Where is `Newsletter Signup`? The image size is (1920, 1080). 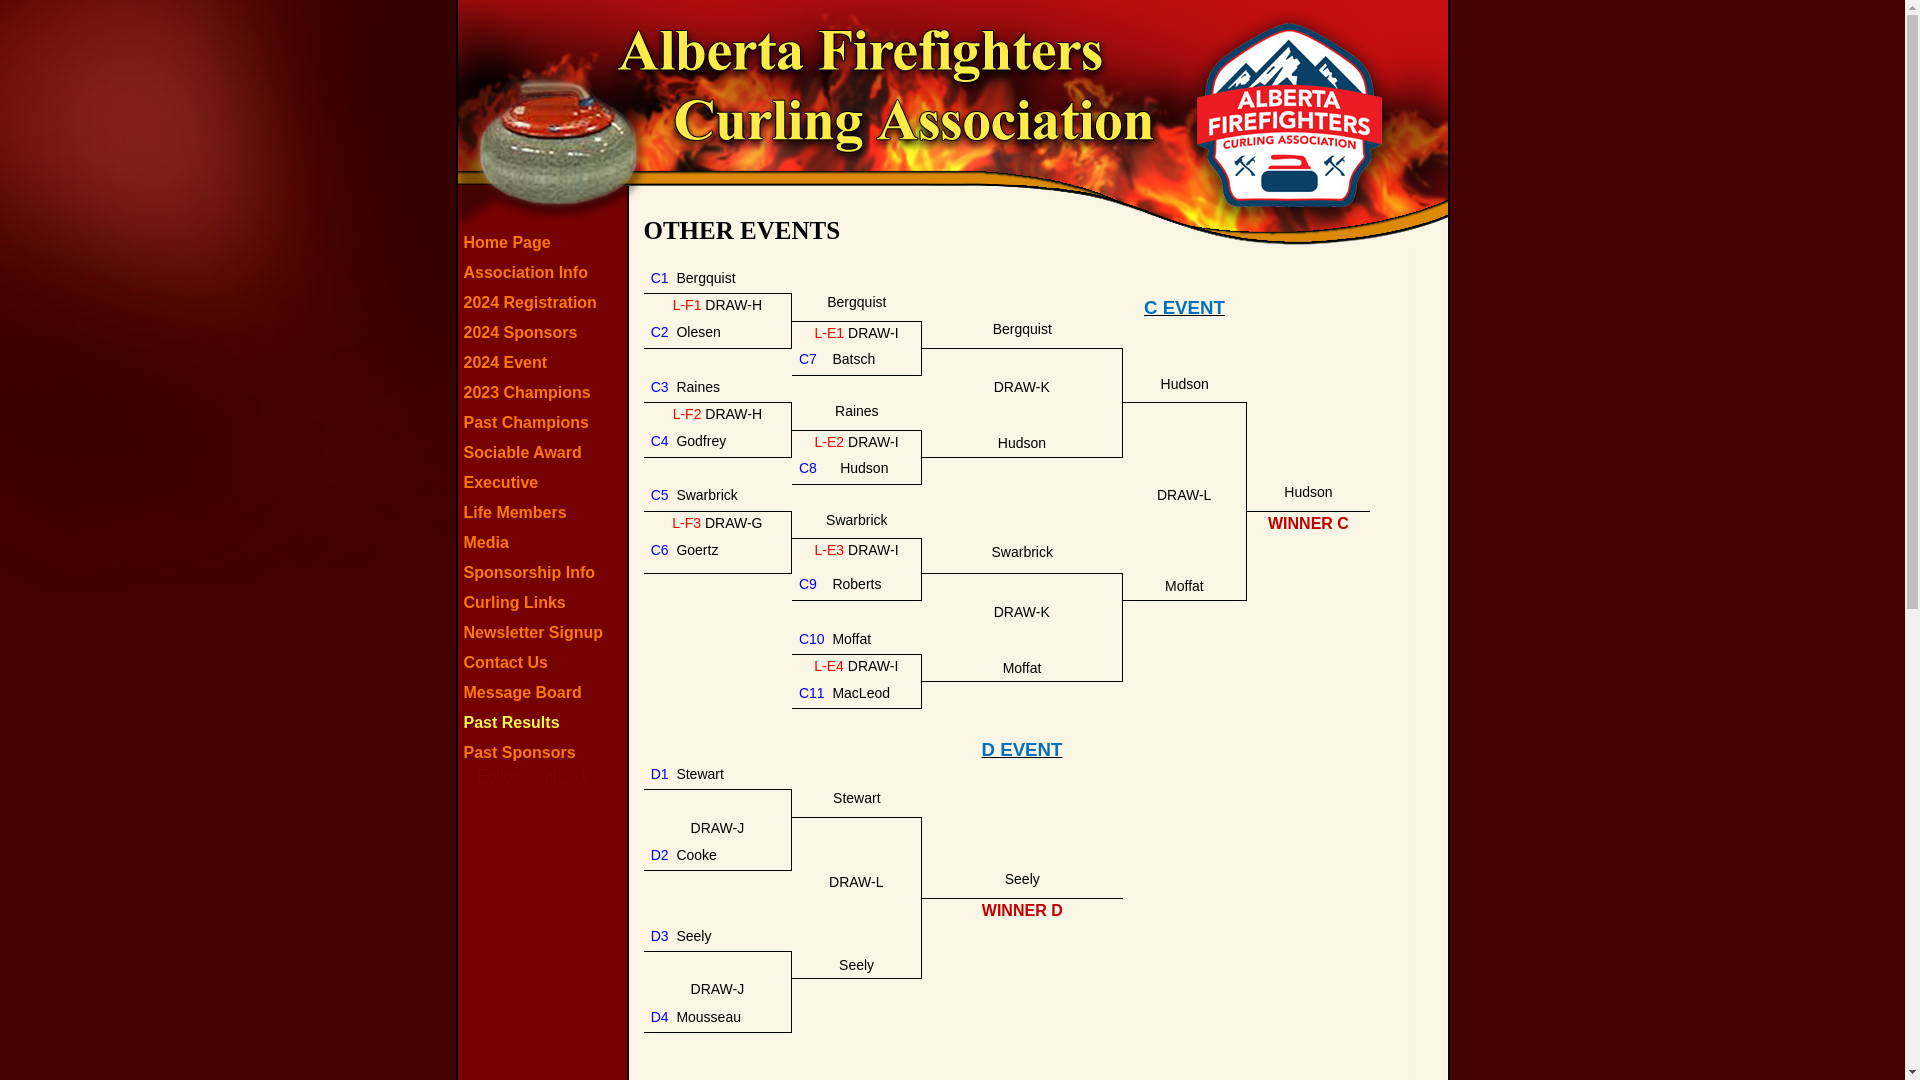 Newsletter Signup is located at coordinates (544, 632).